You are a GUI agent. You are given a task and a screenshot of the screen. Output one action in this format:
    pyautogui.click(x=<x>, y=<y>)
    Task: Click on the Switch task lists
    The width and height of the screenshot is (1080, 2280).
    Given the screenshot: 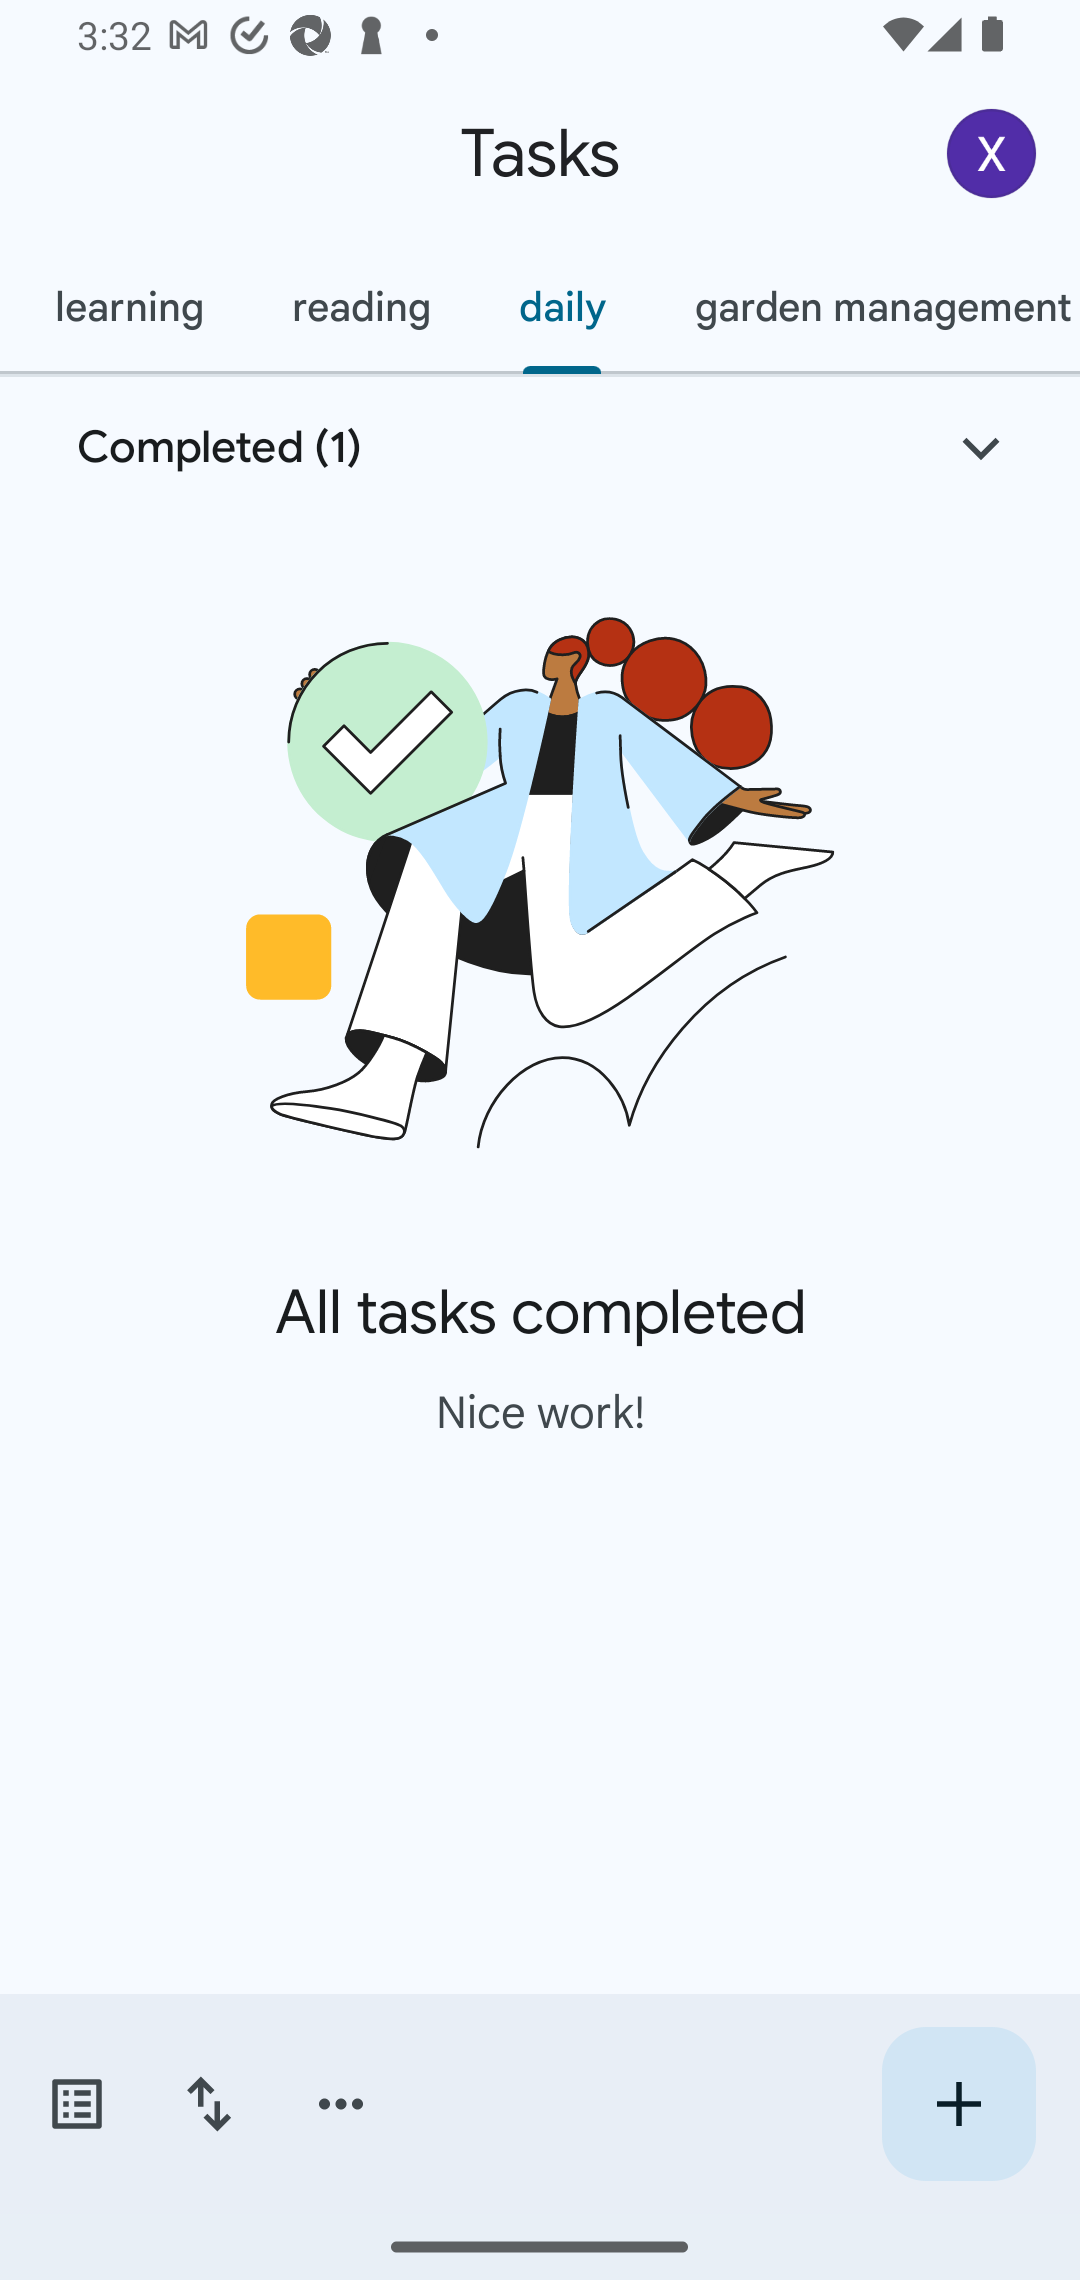 What is the action you would take?
    pyautogui.click(x=76, y=2104)
    